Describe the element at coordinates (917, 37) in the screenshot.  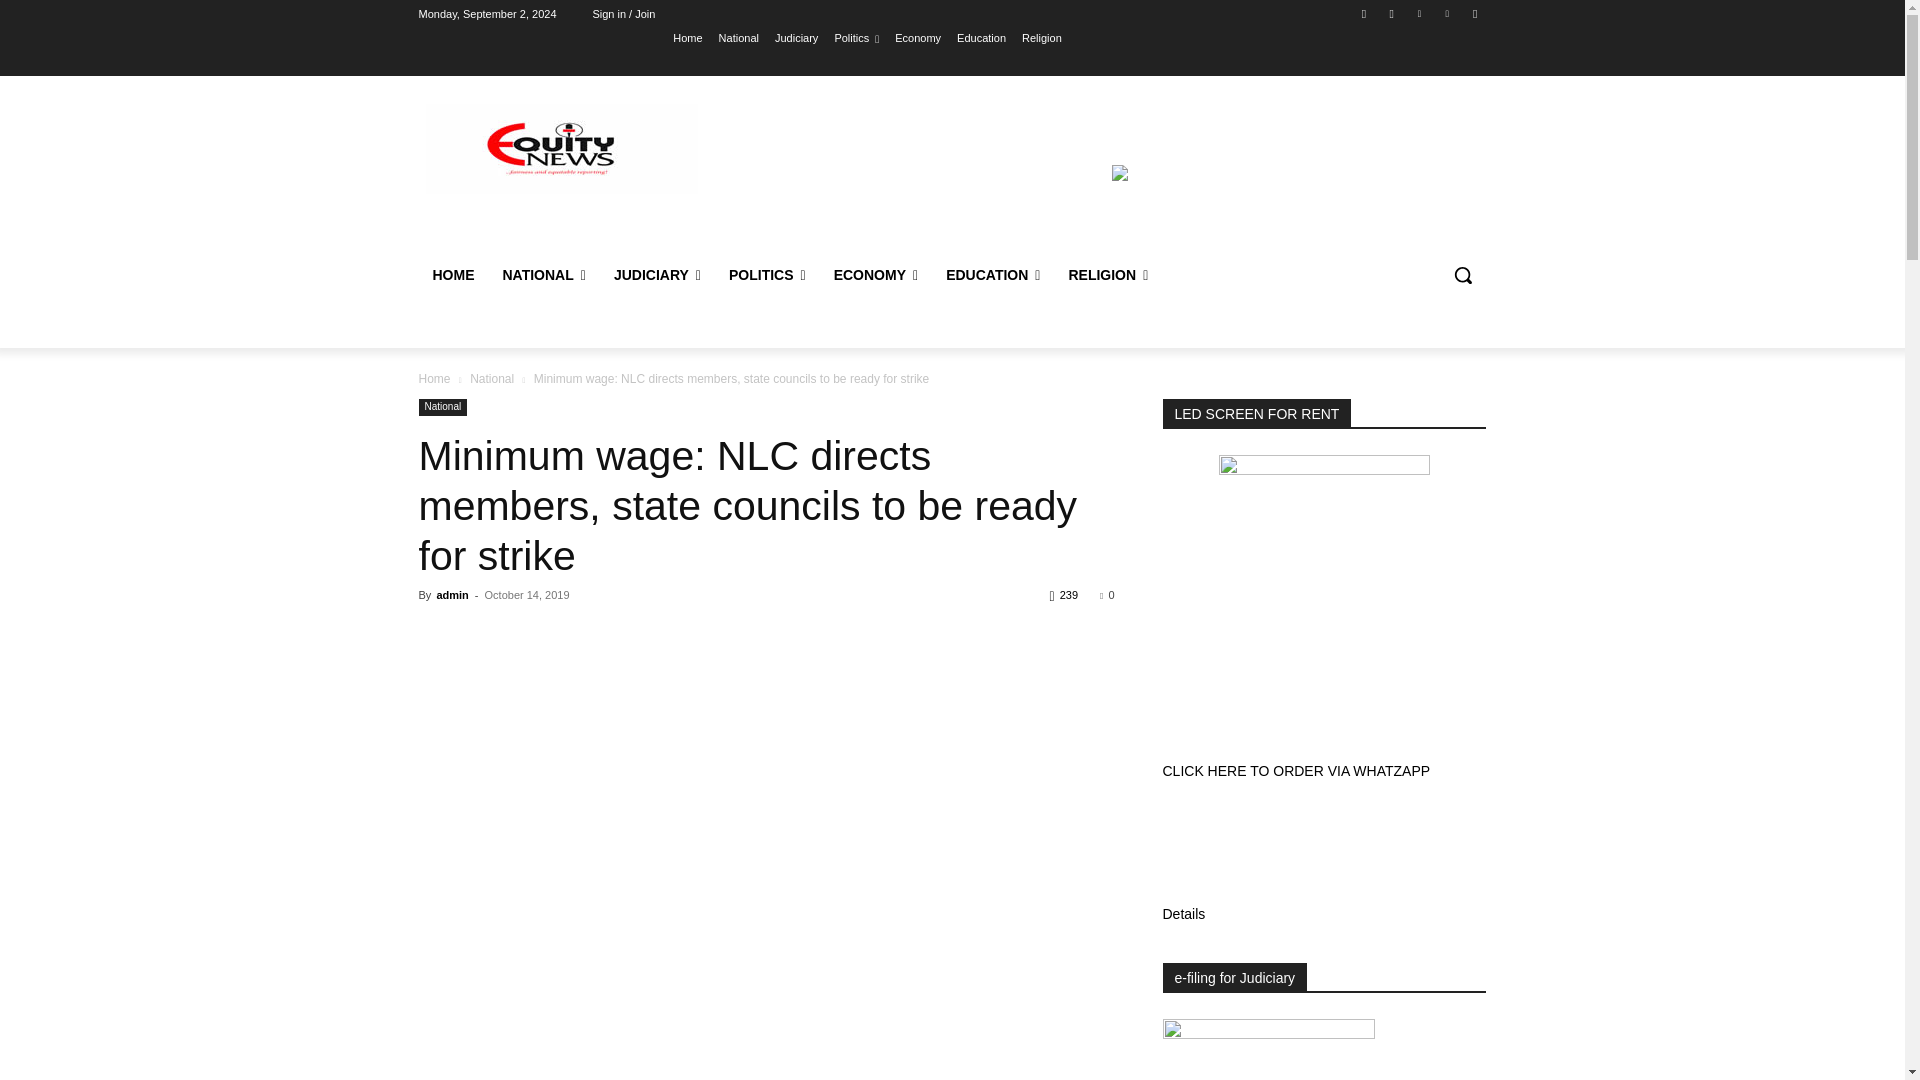
I see `Economy` at that location.